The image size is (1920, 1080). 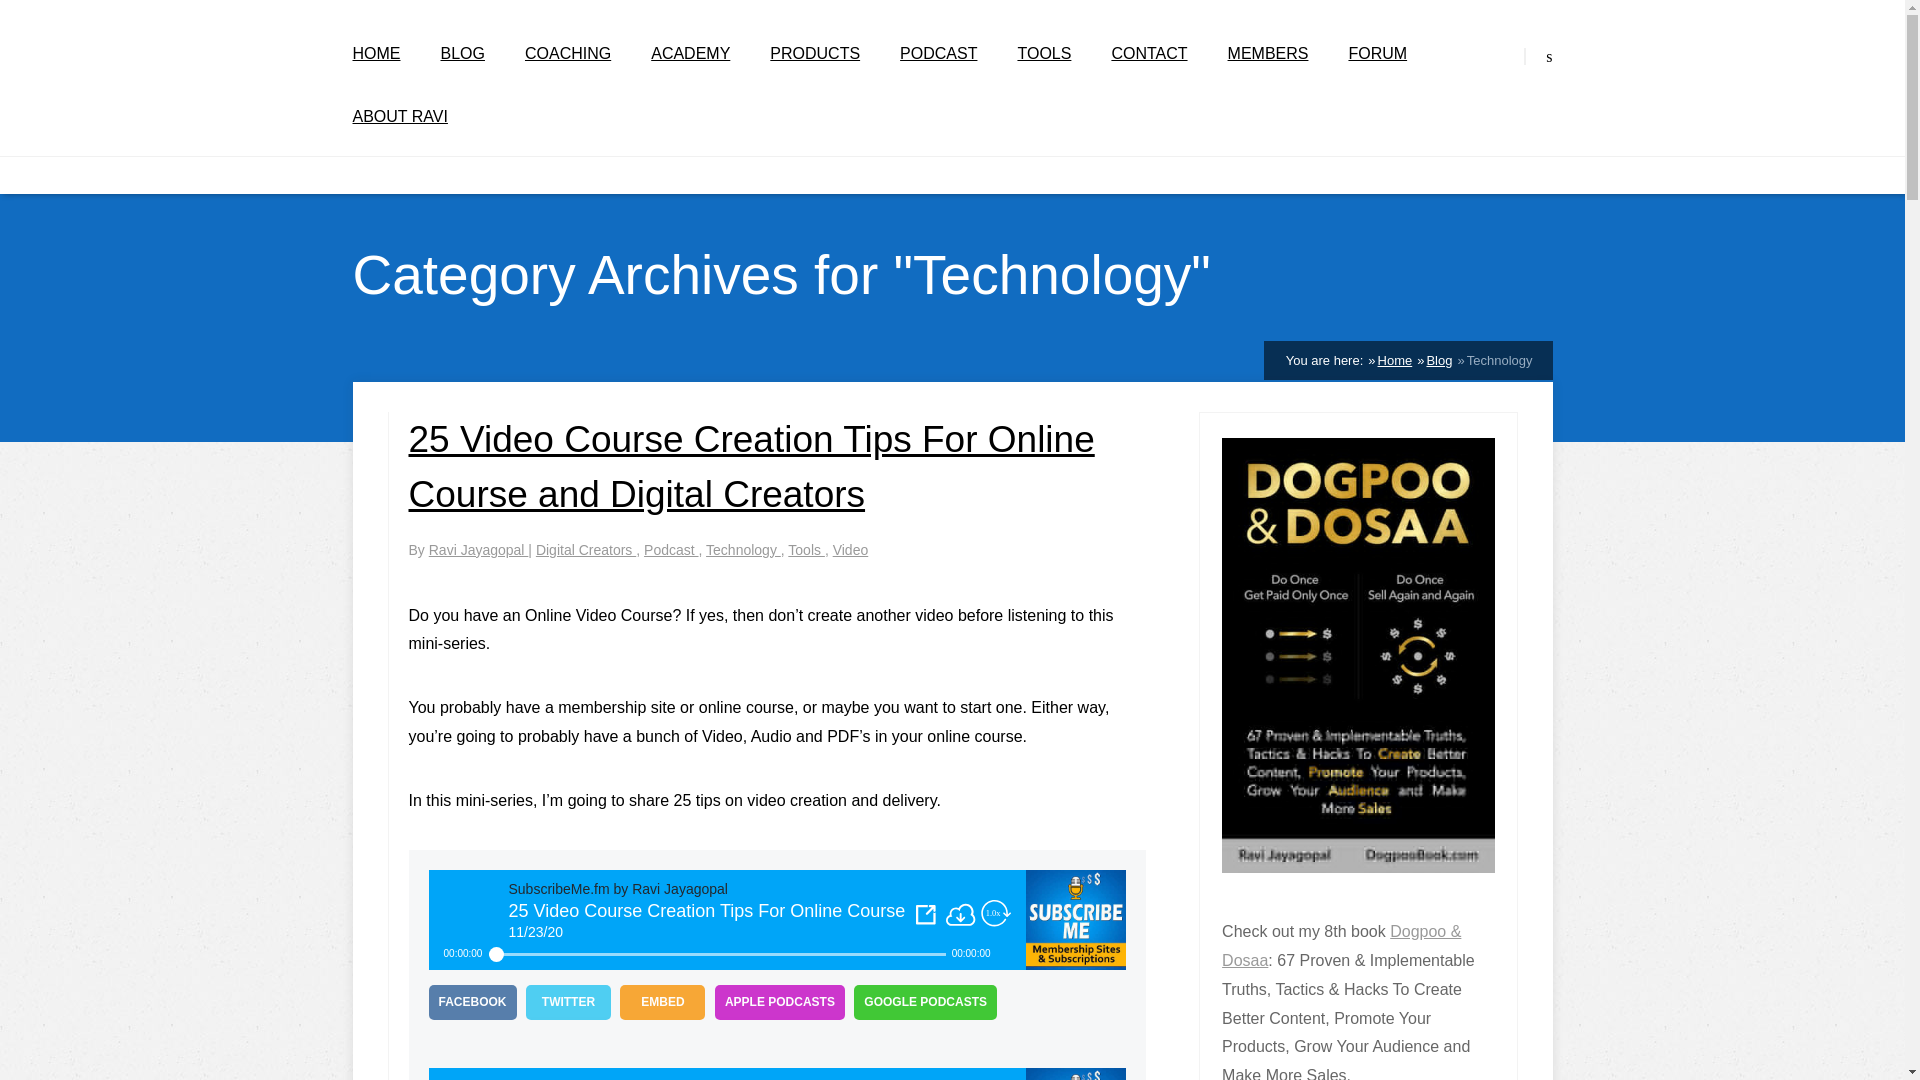 I want to click on Technology, so click(x=744, y=550).